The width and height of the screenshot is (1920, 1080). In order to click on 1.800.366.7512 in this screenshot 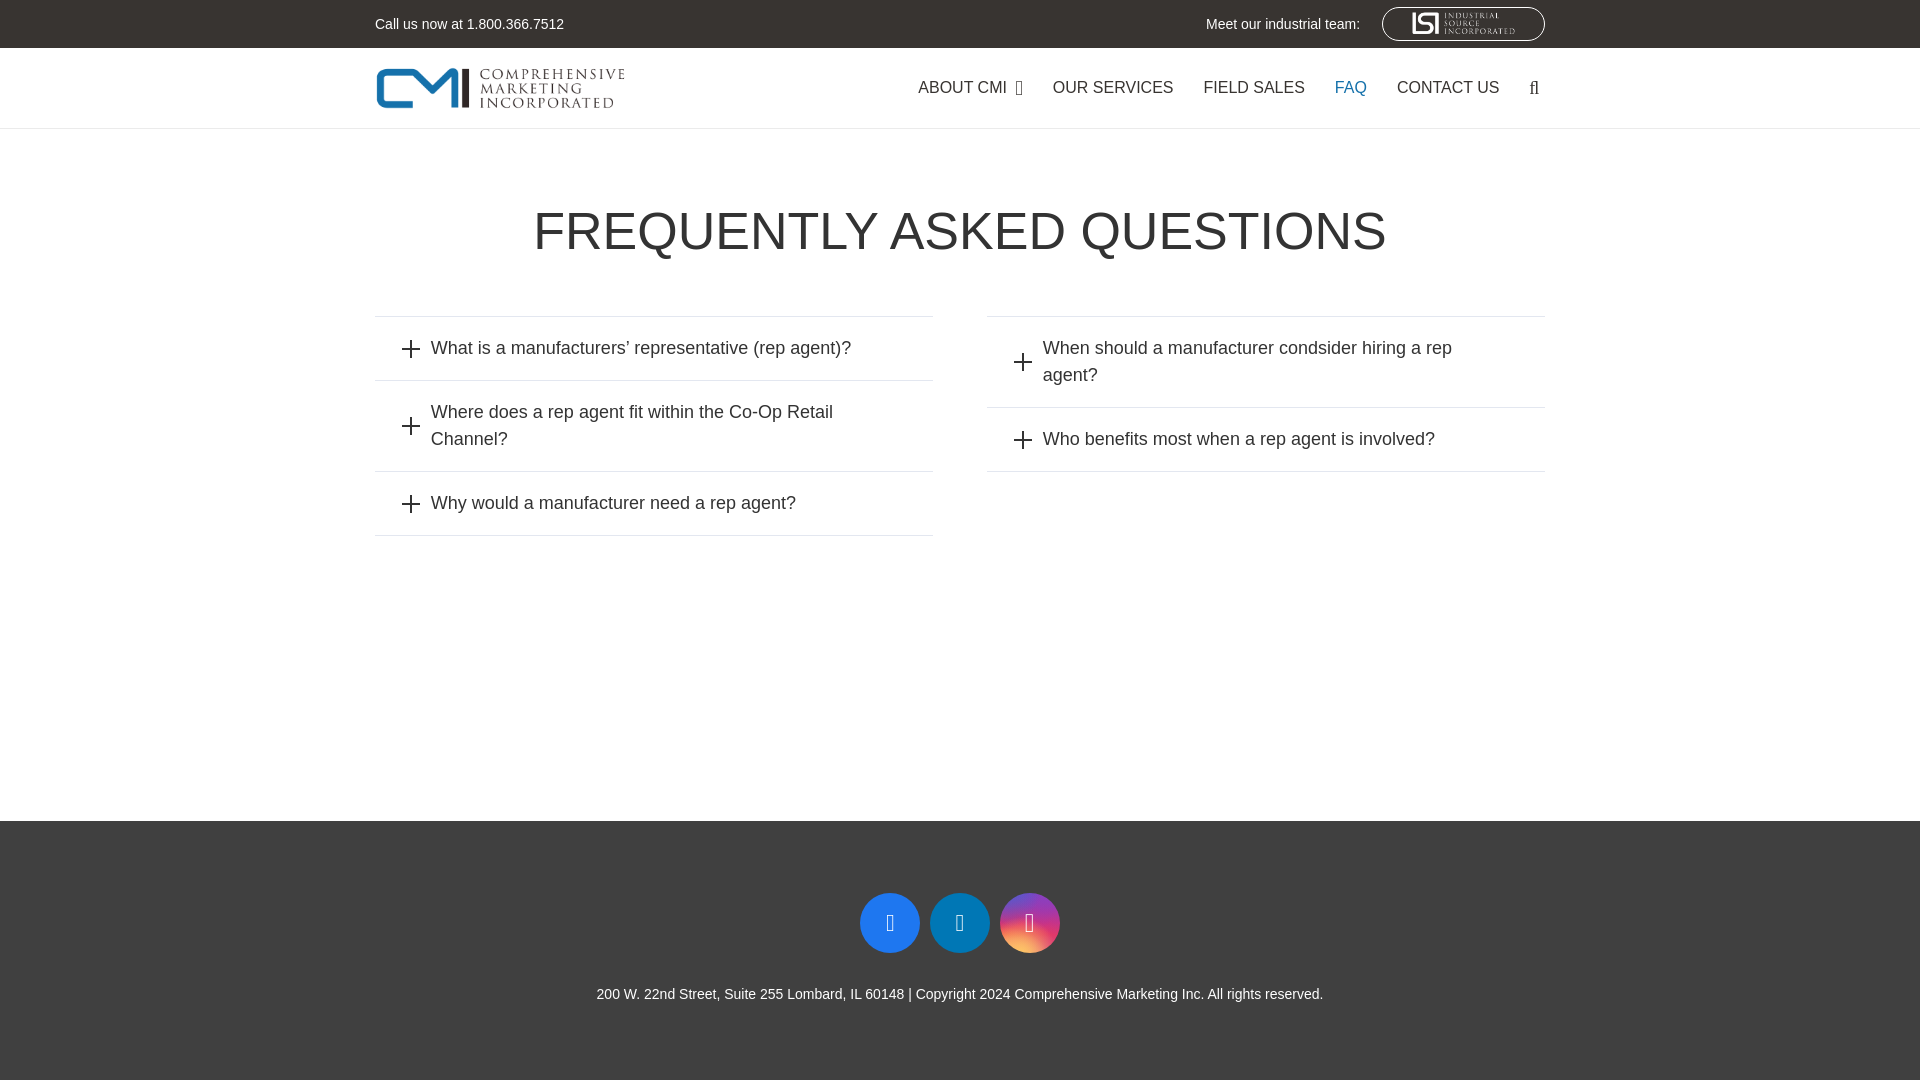, I will do `click(515, 24)`.